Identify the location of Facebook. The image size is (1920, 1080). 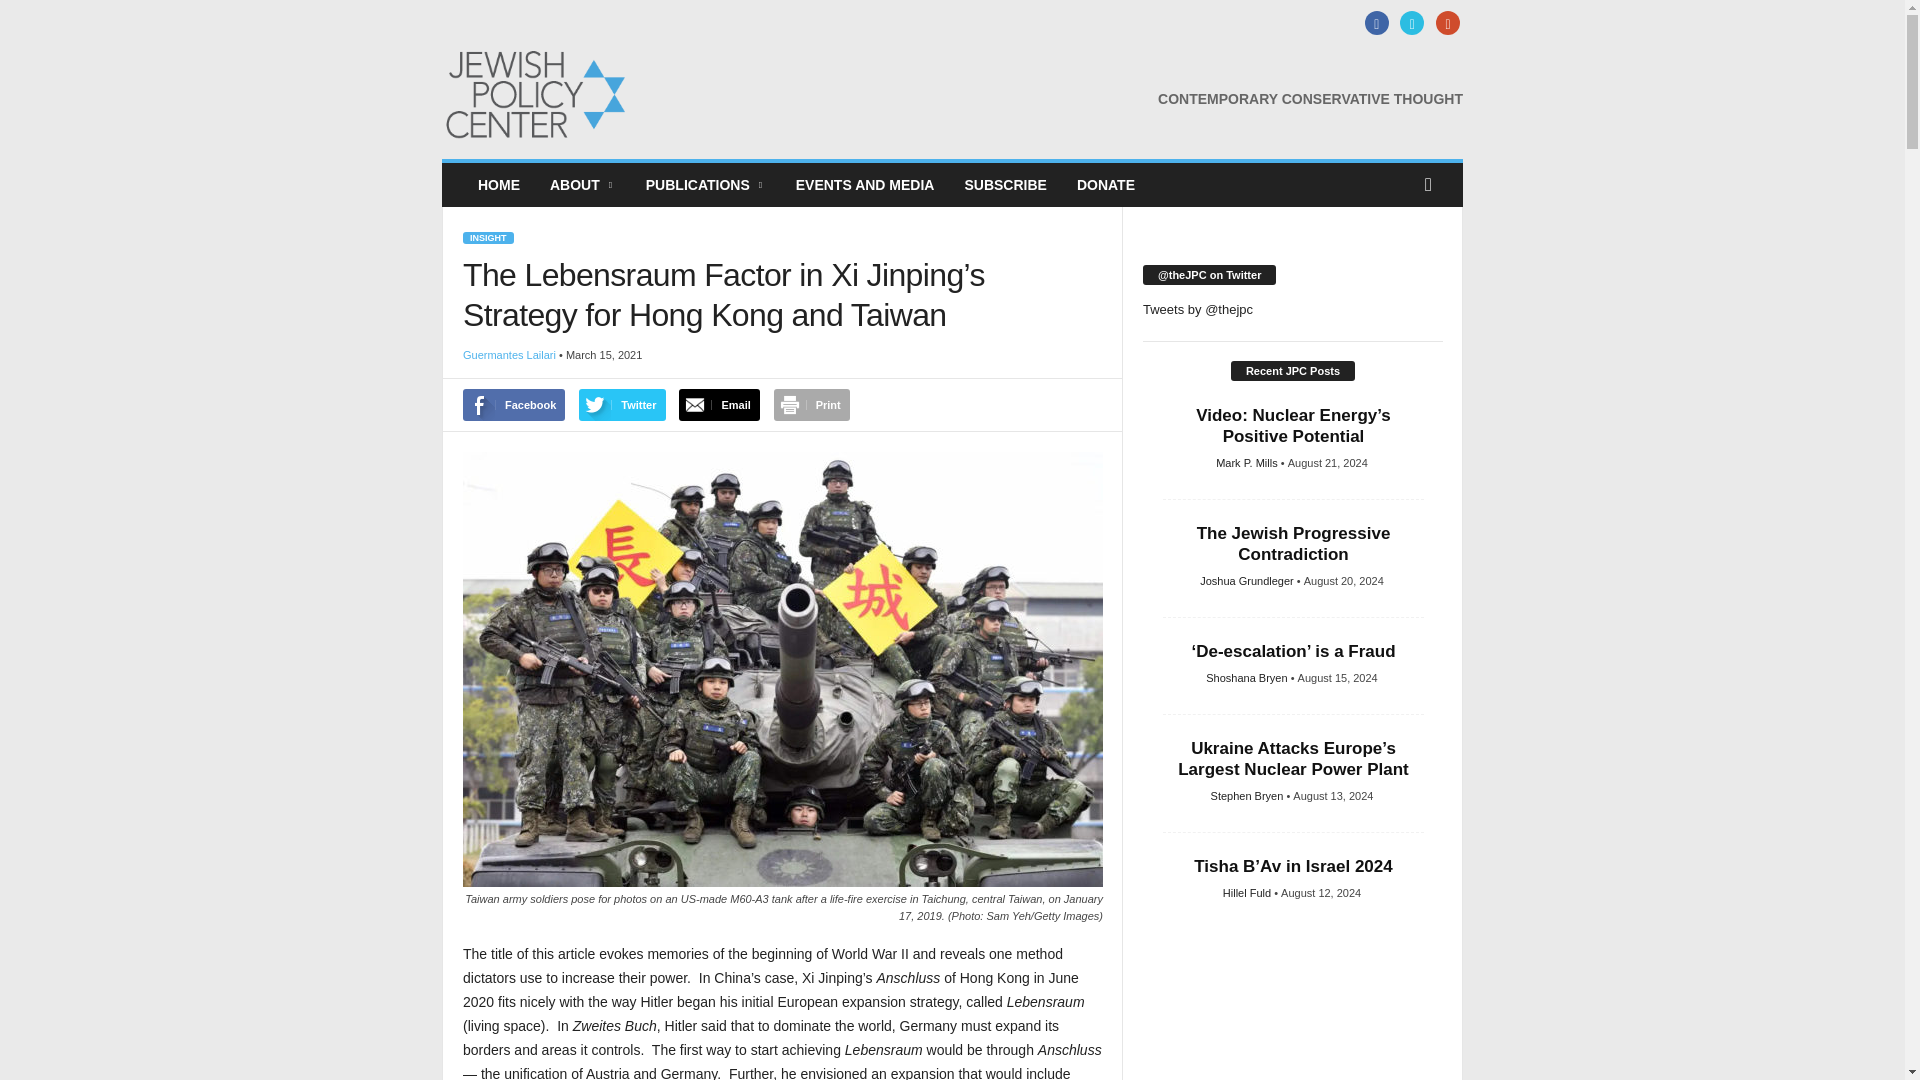
(1374, 24).